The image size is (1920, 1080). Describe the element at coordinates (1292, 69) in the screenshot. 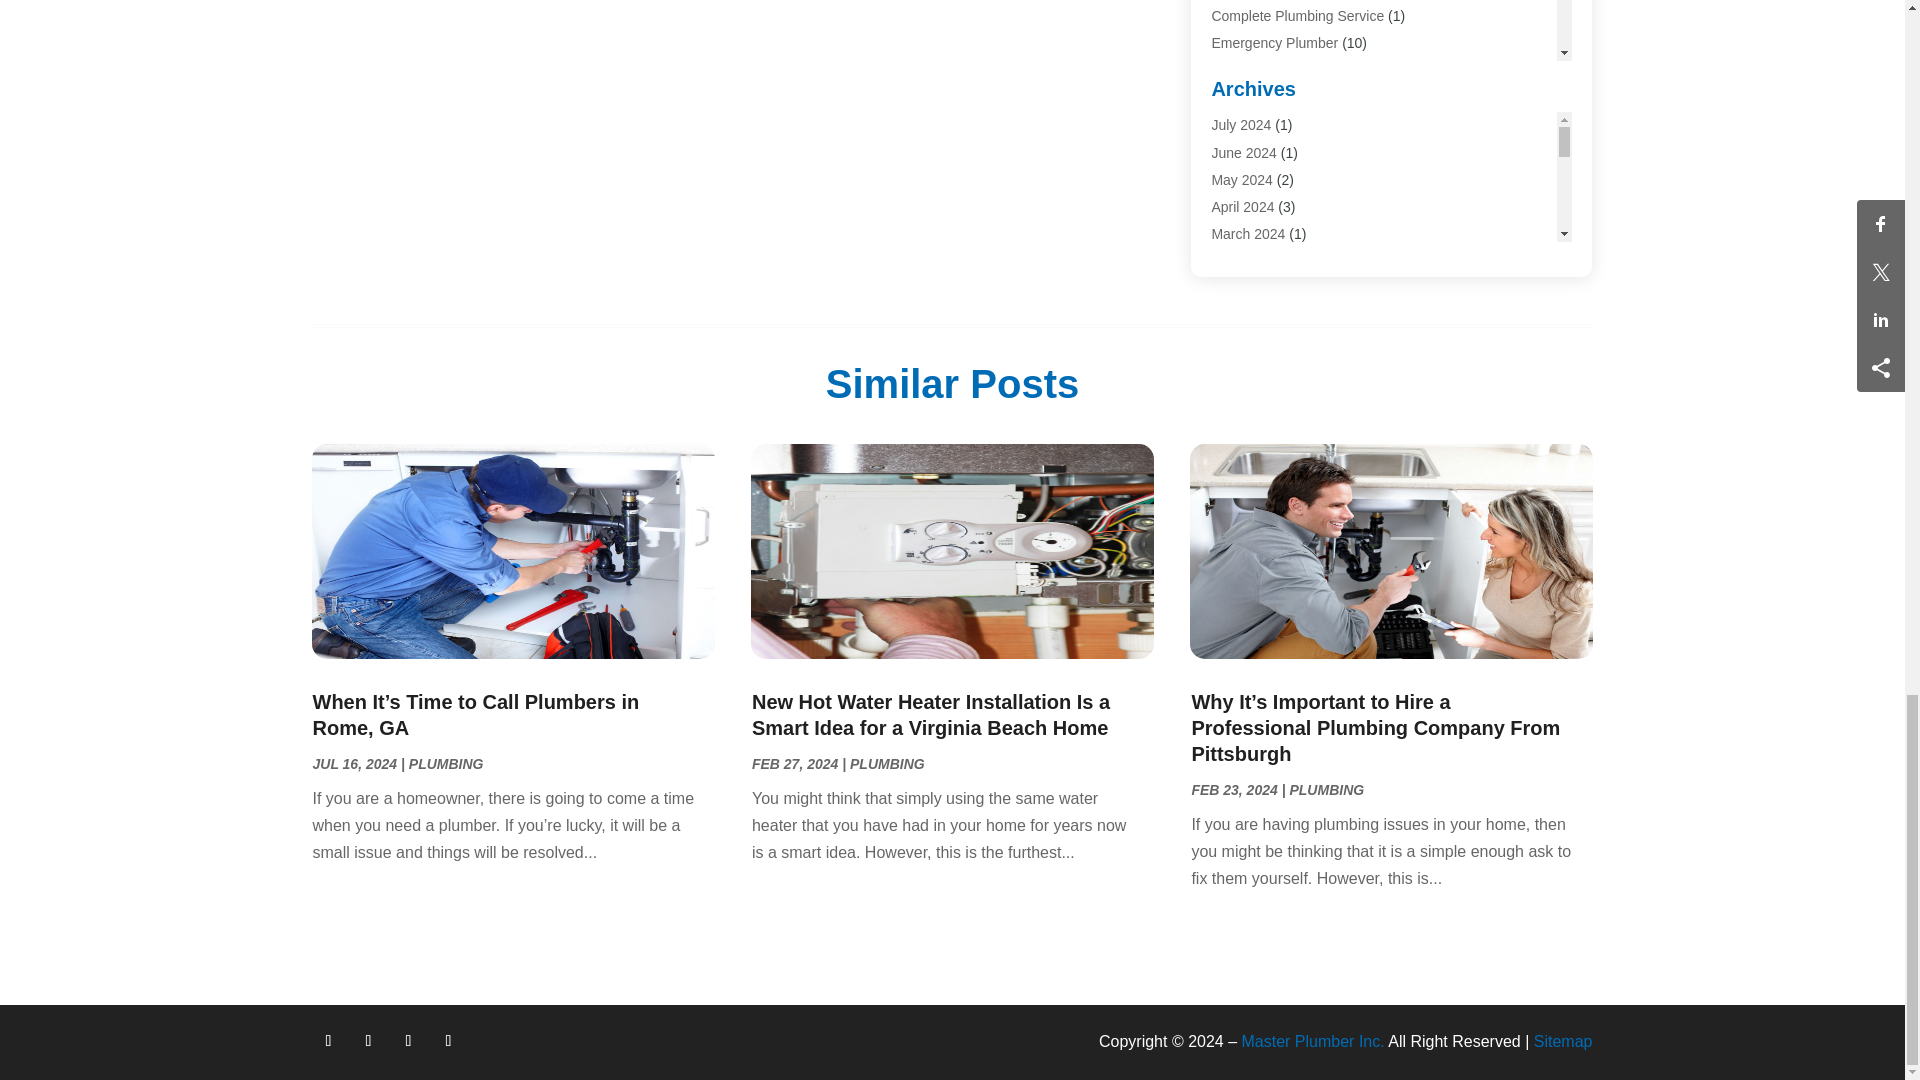

I see `Garbage Disposal Service` at that location.